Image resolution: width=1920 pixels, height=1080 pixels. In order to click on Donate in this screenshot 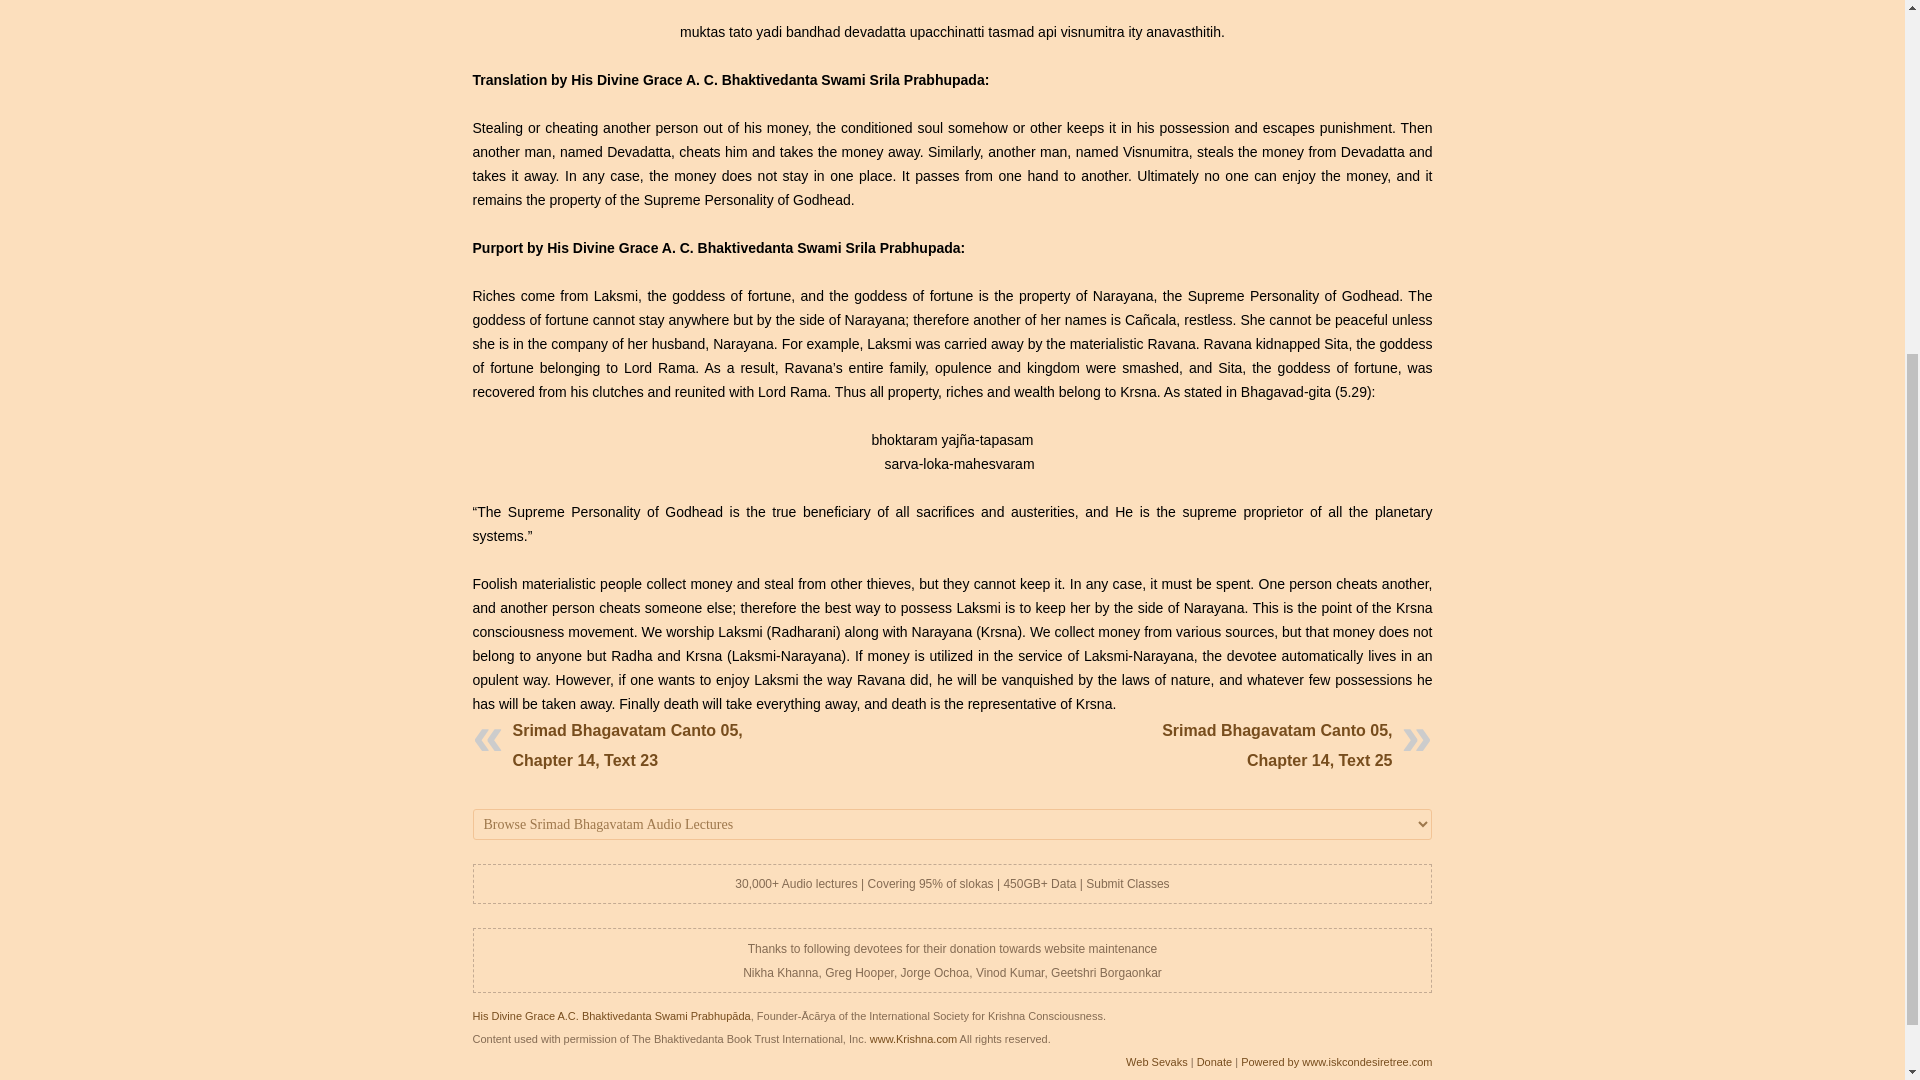, I will do `click(1214, 1062)`.